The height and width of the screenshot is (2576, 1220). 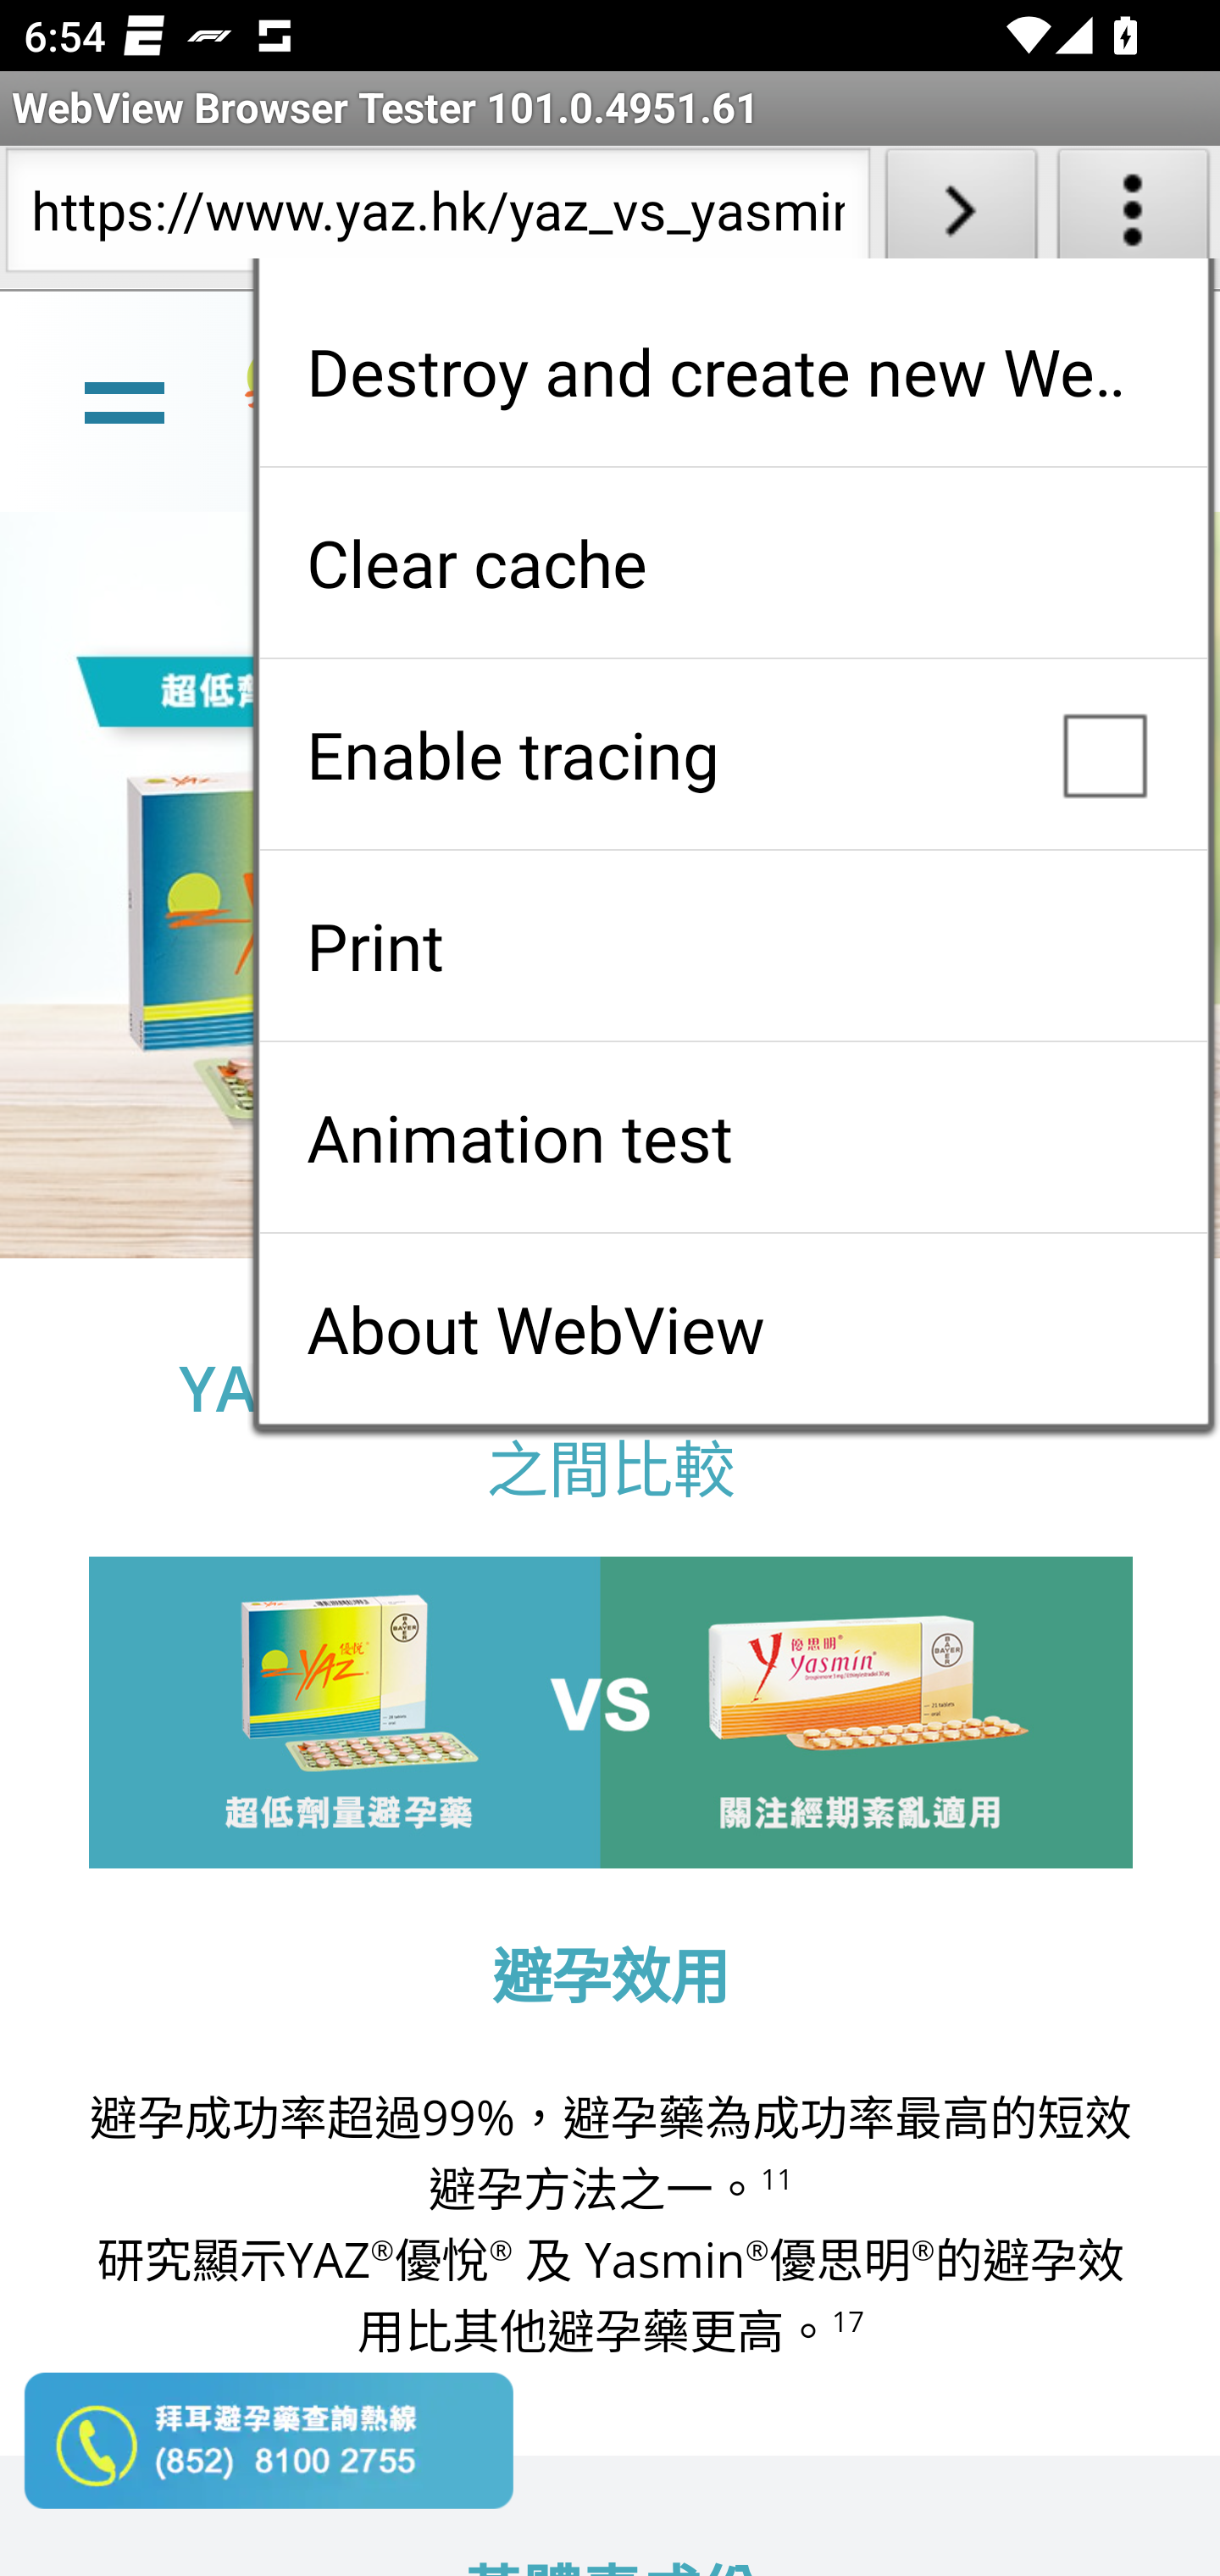 I want to click on About WebView, so click(x=733, y=1329).